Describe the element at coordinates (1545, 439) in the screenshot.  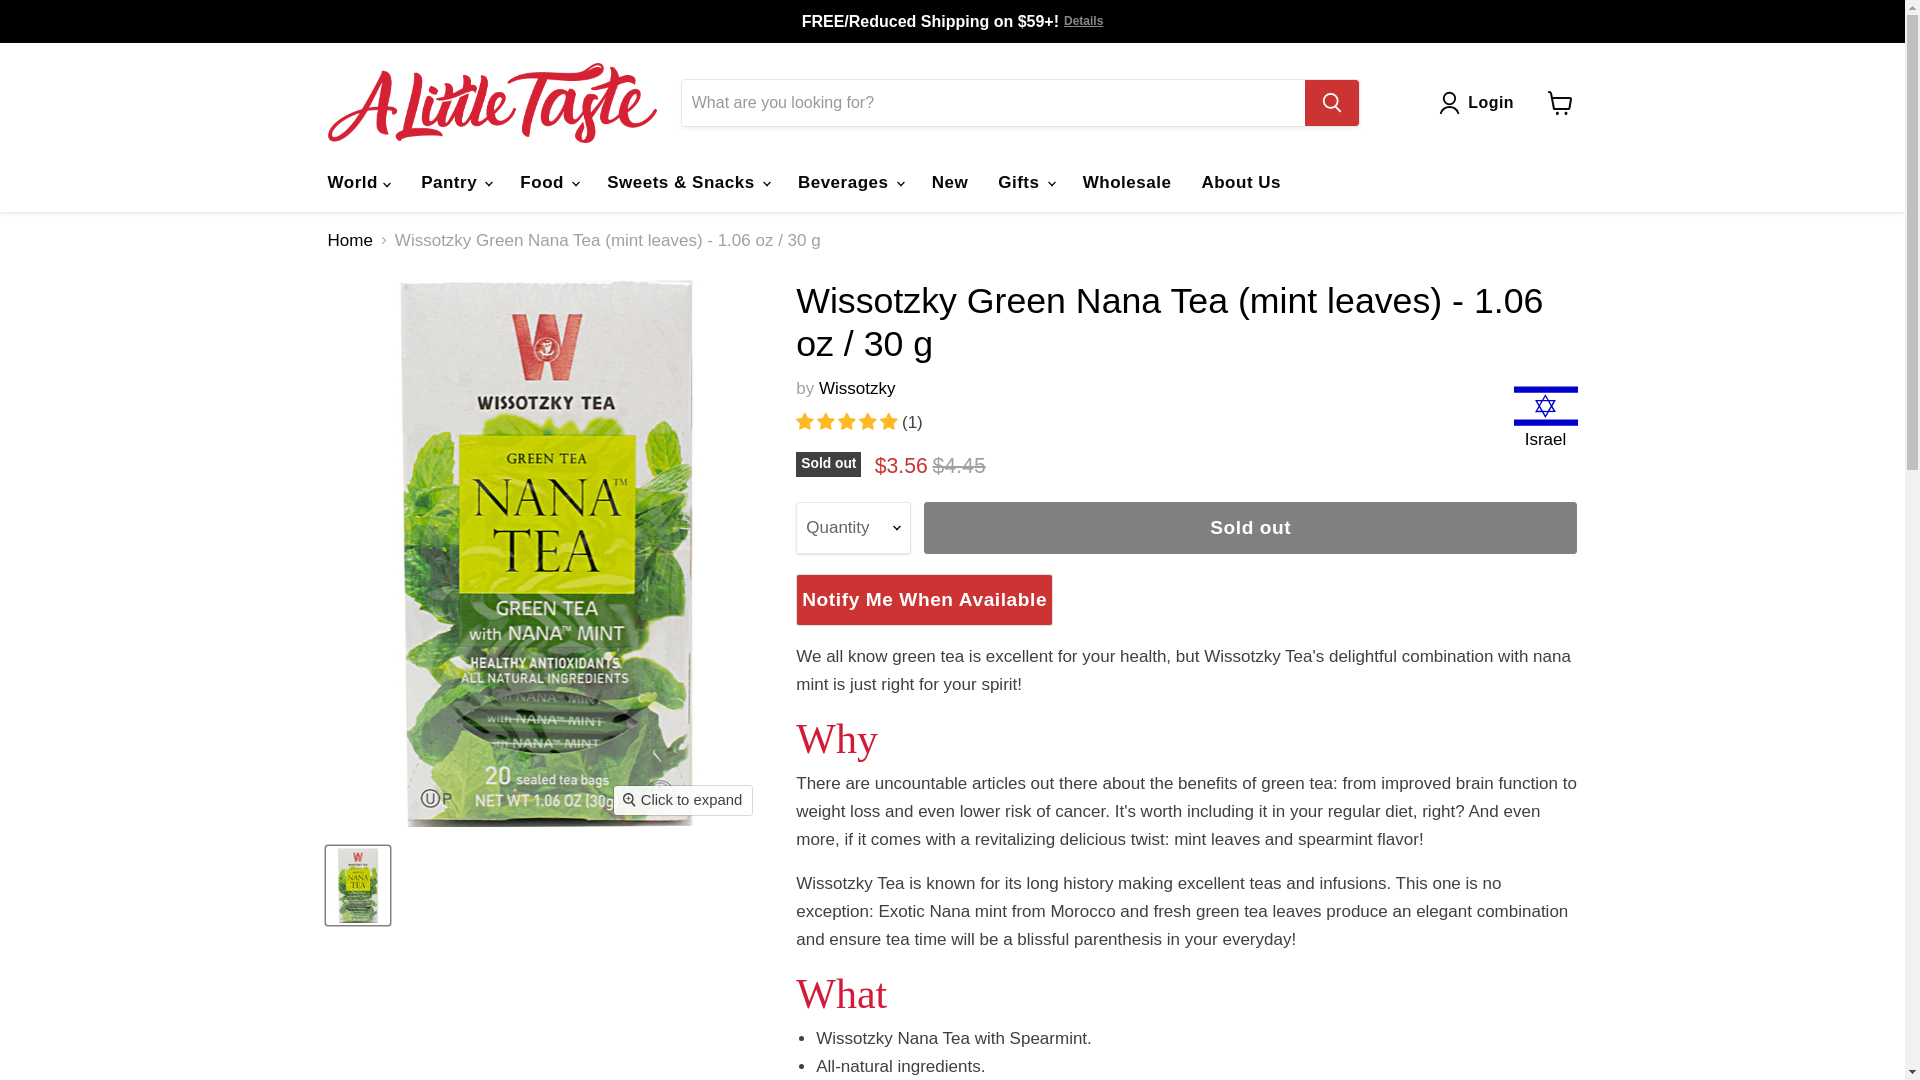
I see `Israel` at that location.